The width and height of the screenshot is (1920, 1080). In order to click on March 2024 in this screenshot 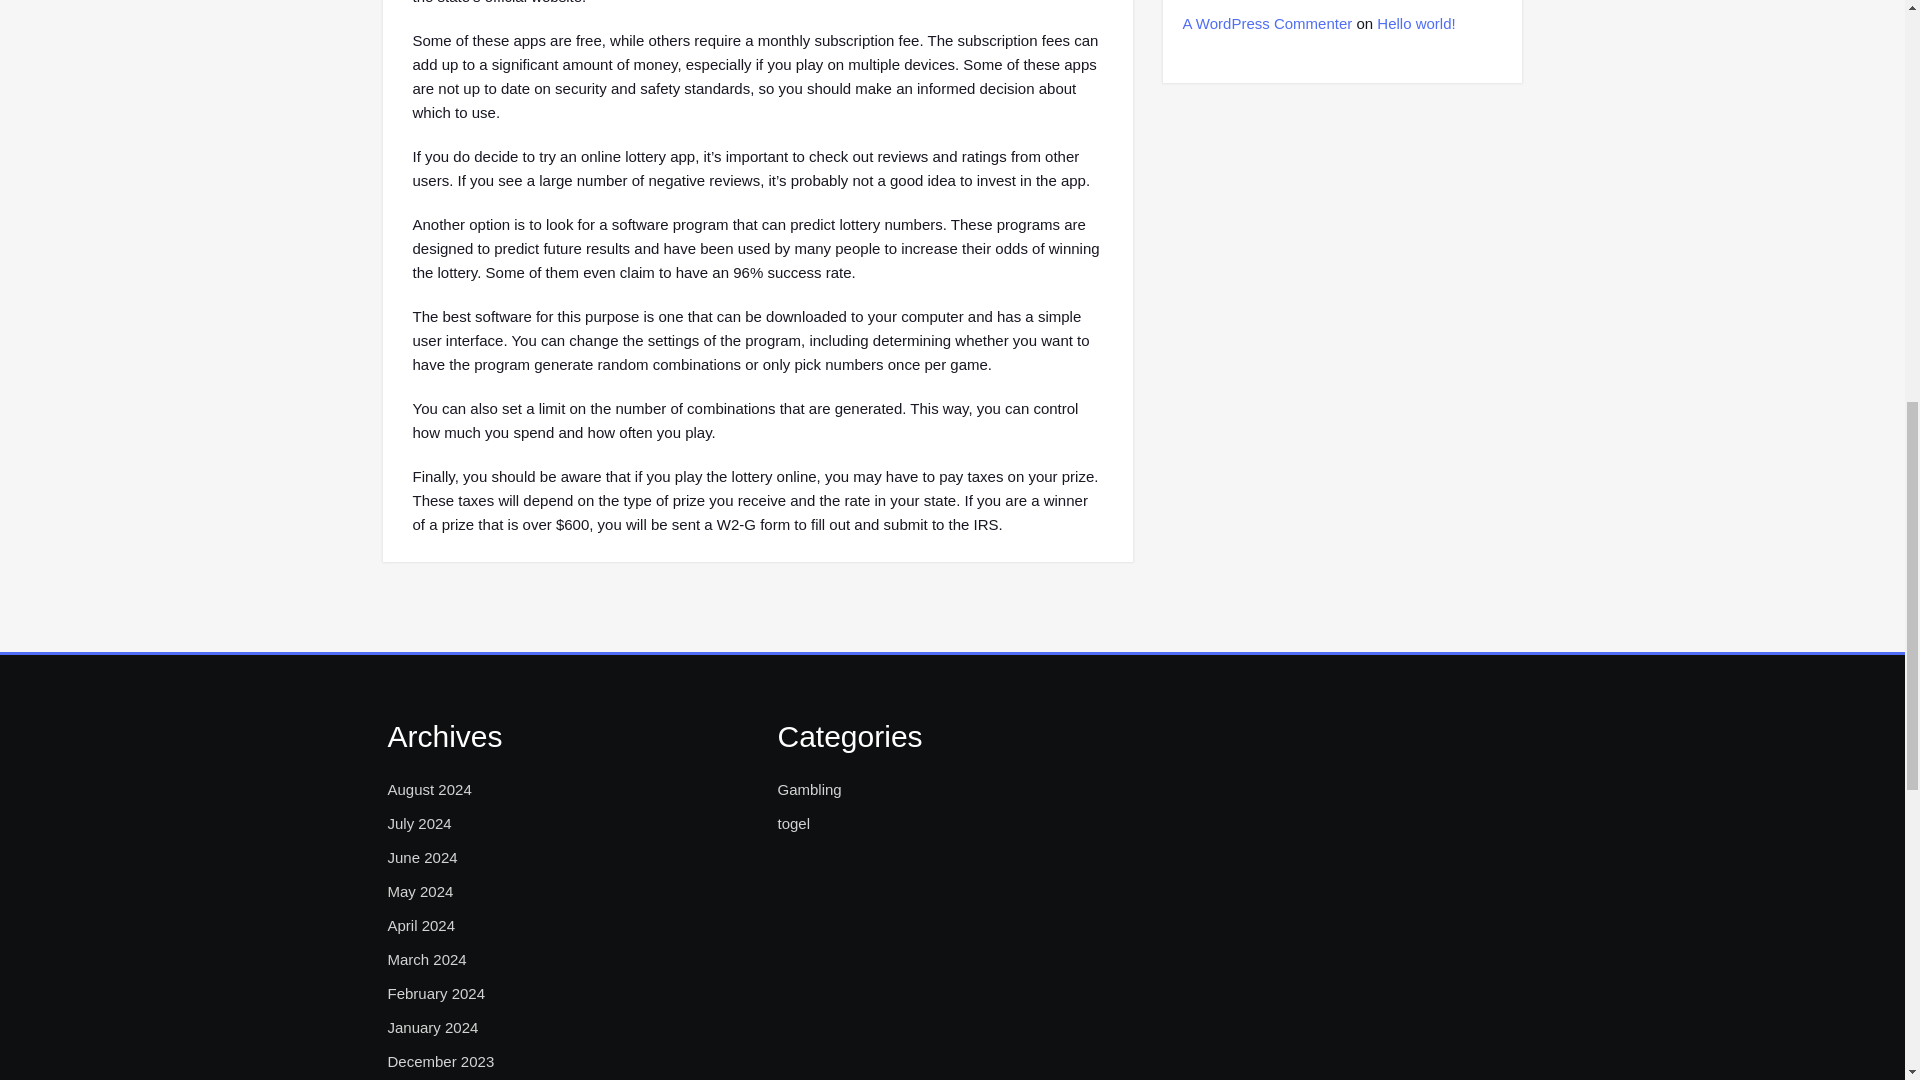, I will do `click(426, 960)`.